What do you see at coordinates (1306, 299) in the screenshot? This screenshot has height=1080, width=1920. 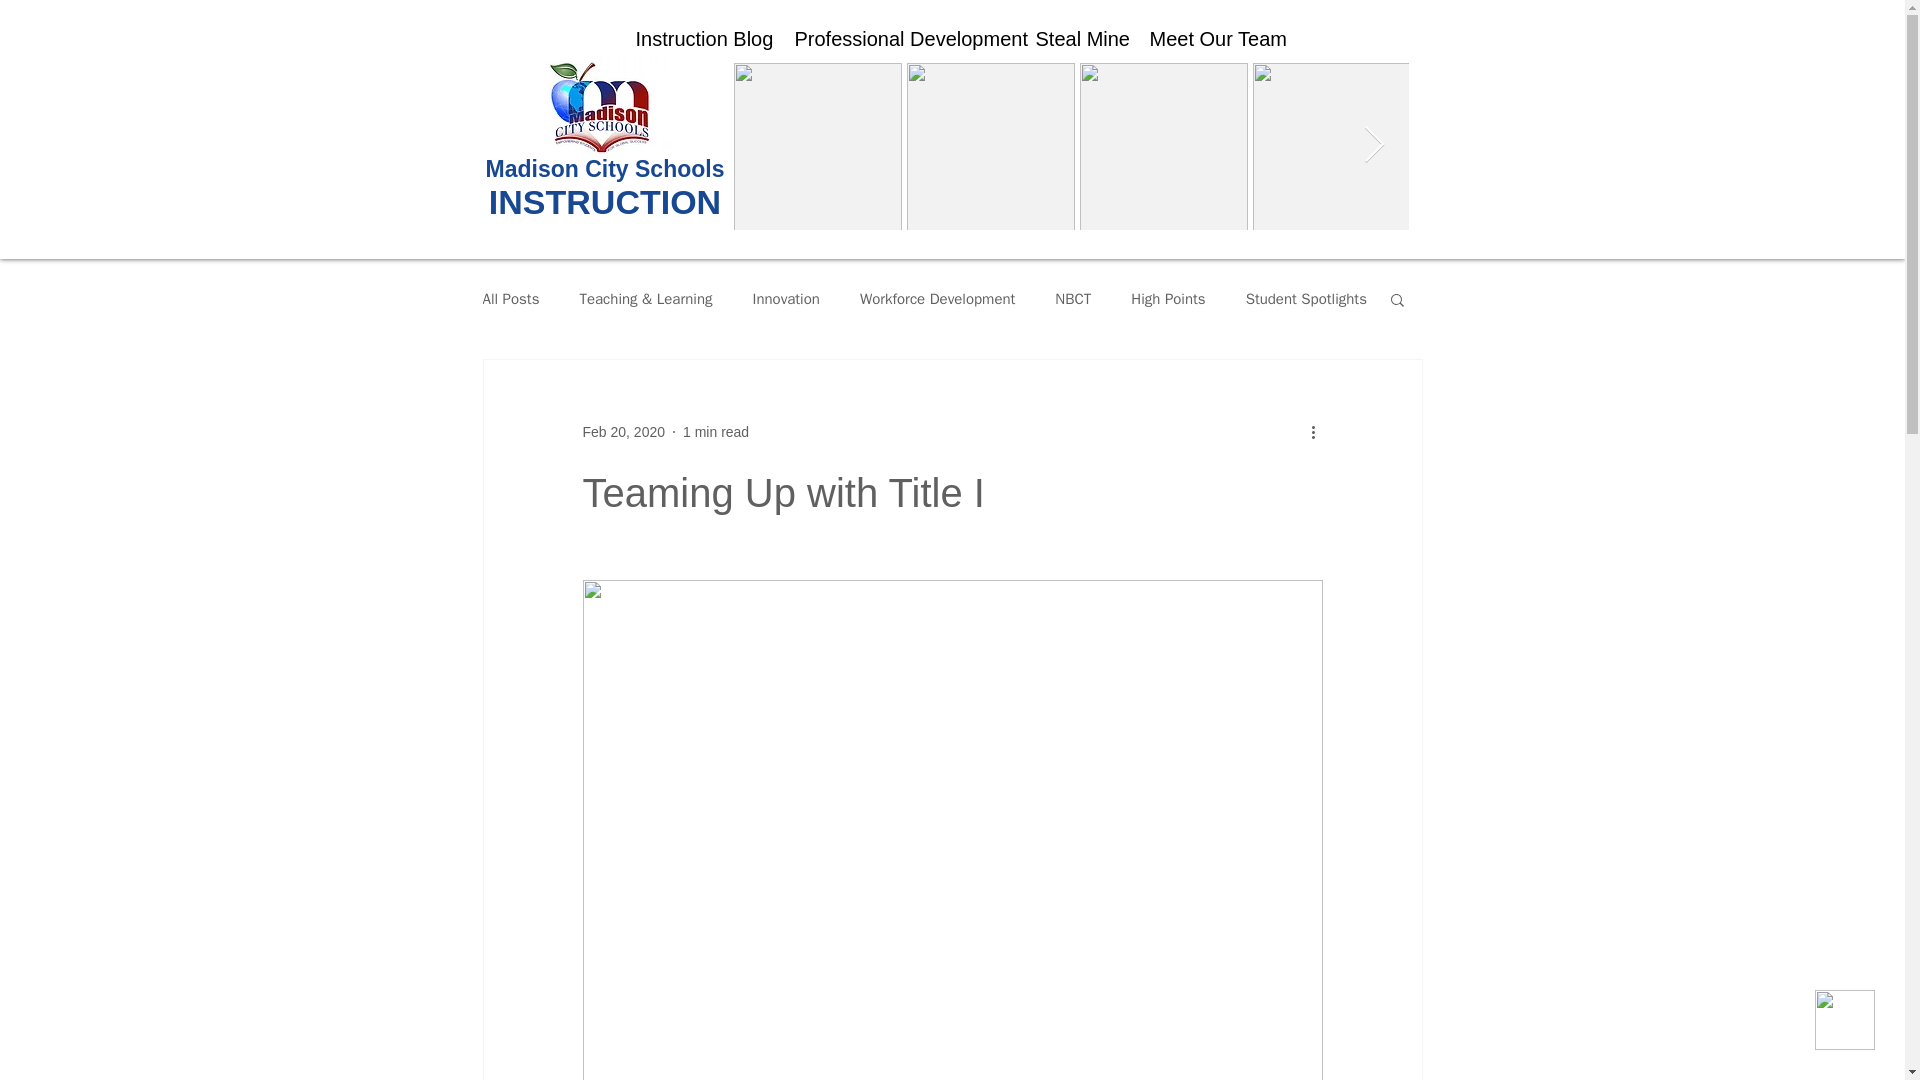 I see `Student Spotlights` at bounding box center [1306, 299].